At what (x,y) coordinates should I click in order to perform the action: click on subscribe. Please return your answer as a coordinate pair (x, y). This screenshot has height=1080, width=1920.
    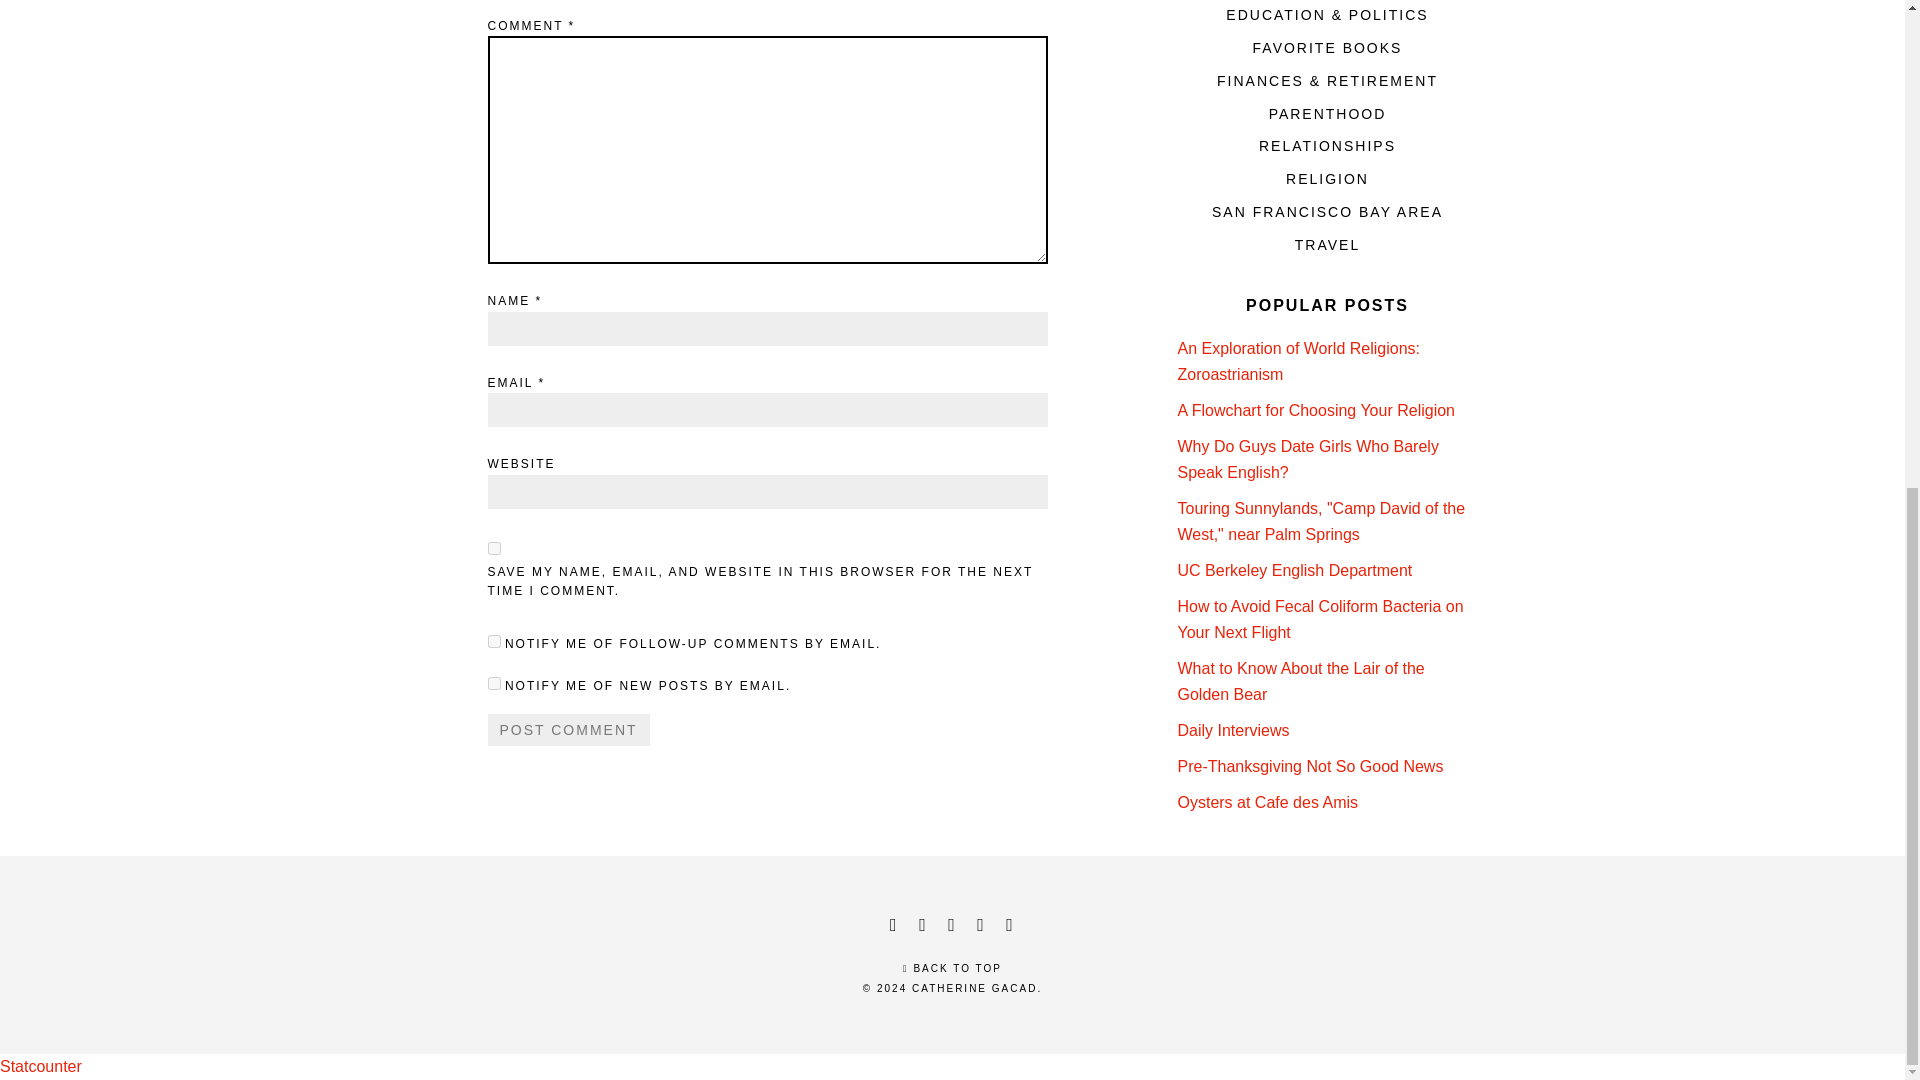
    Looking at the image, I should click on (494, 642).